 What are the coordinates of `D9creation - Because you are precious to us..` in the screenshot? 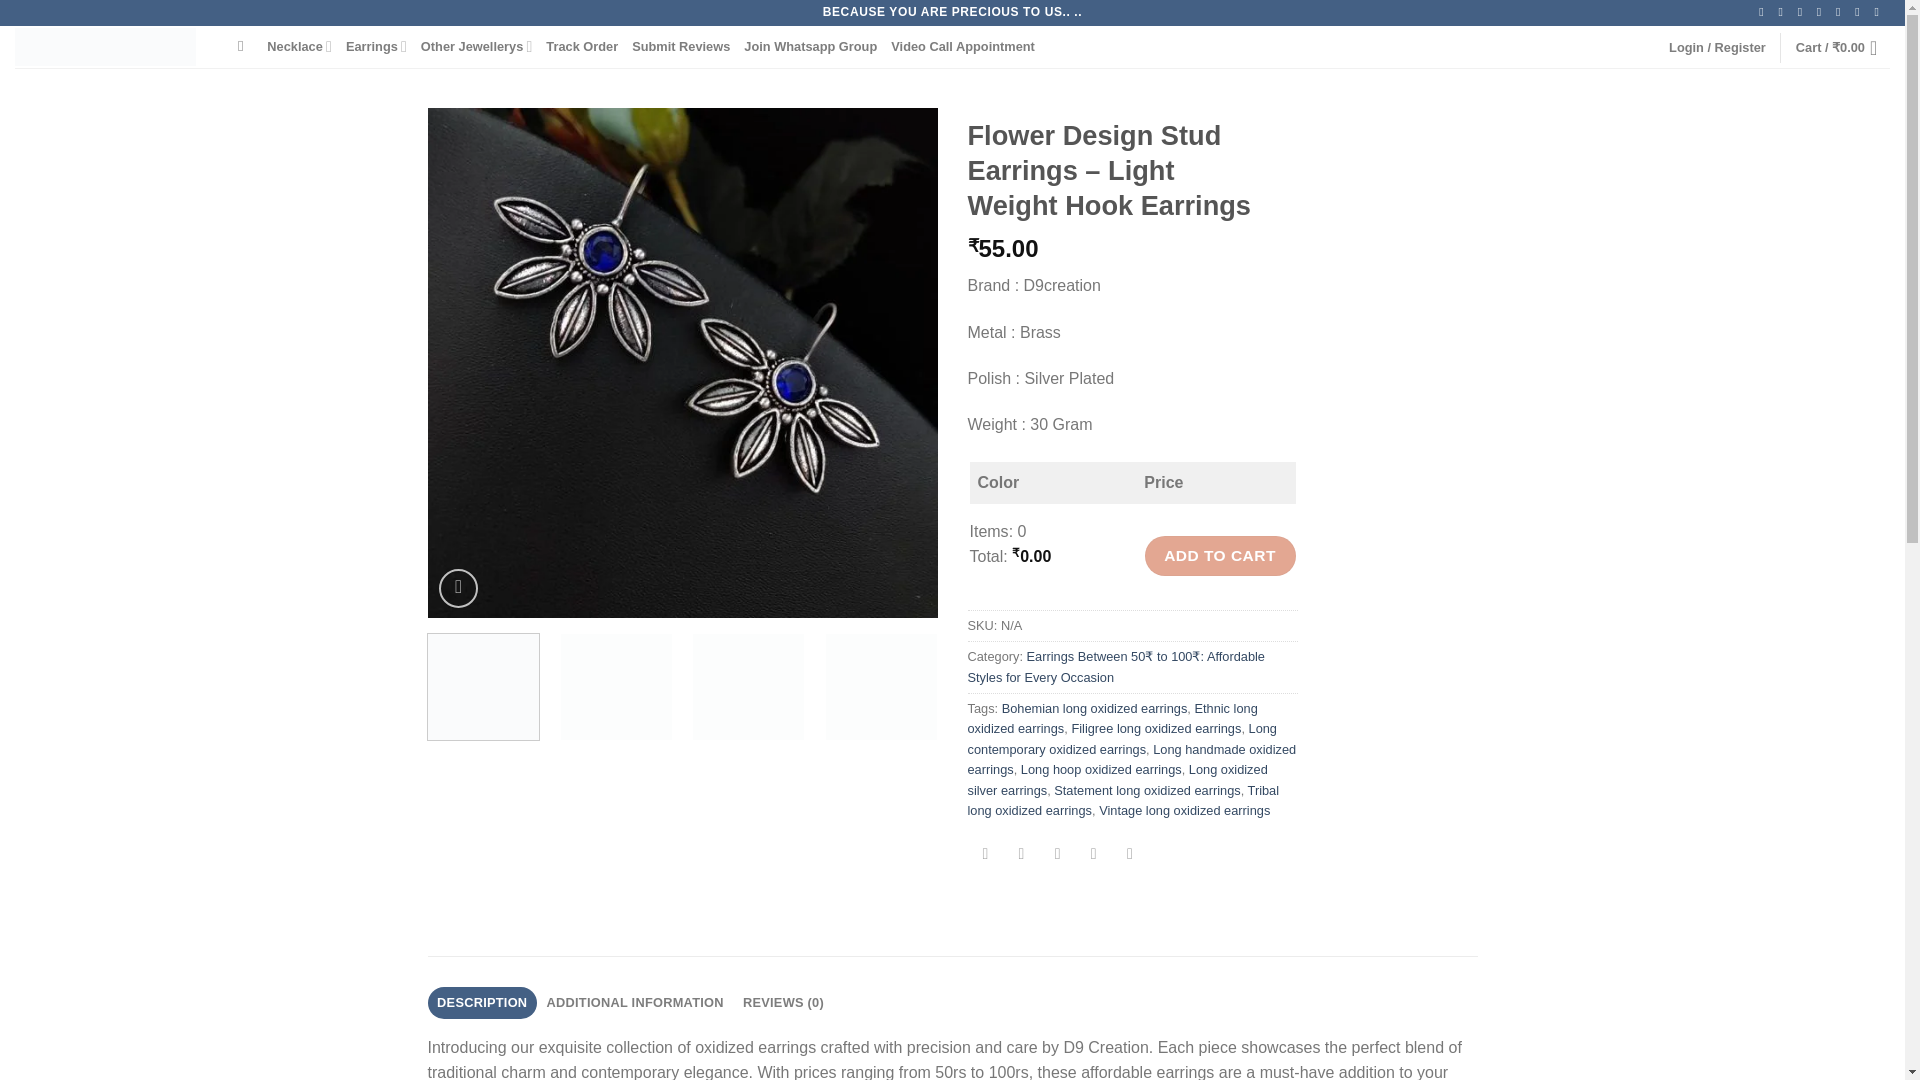 It's located at (111, 46).